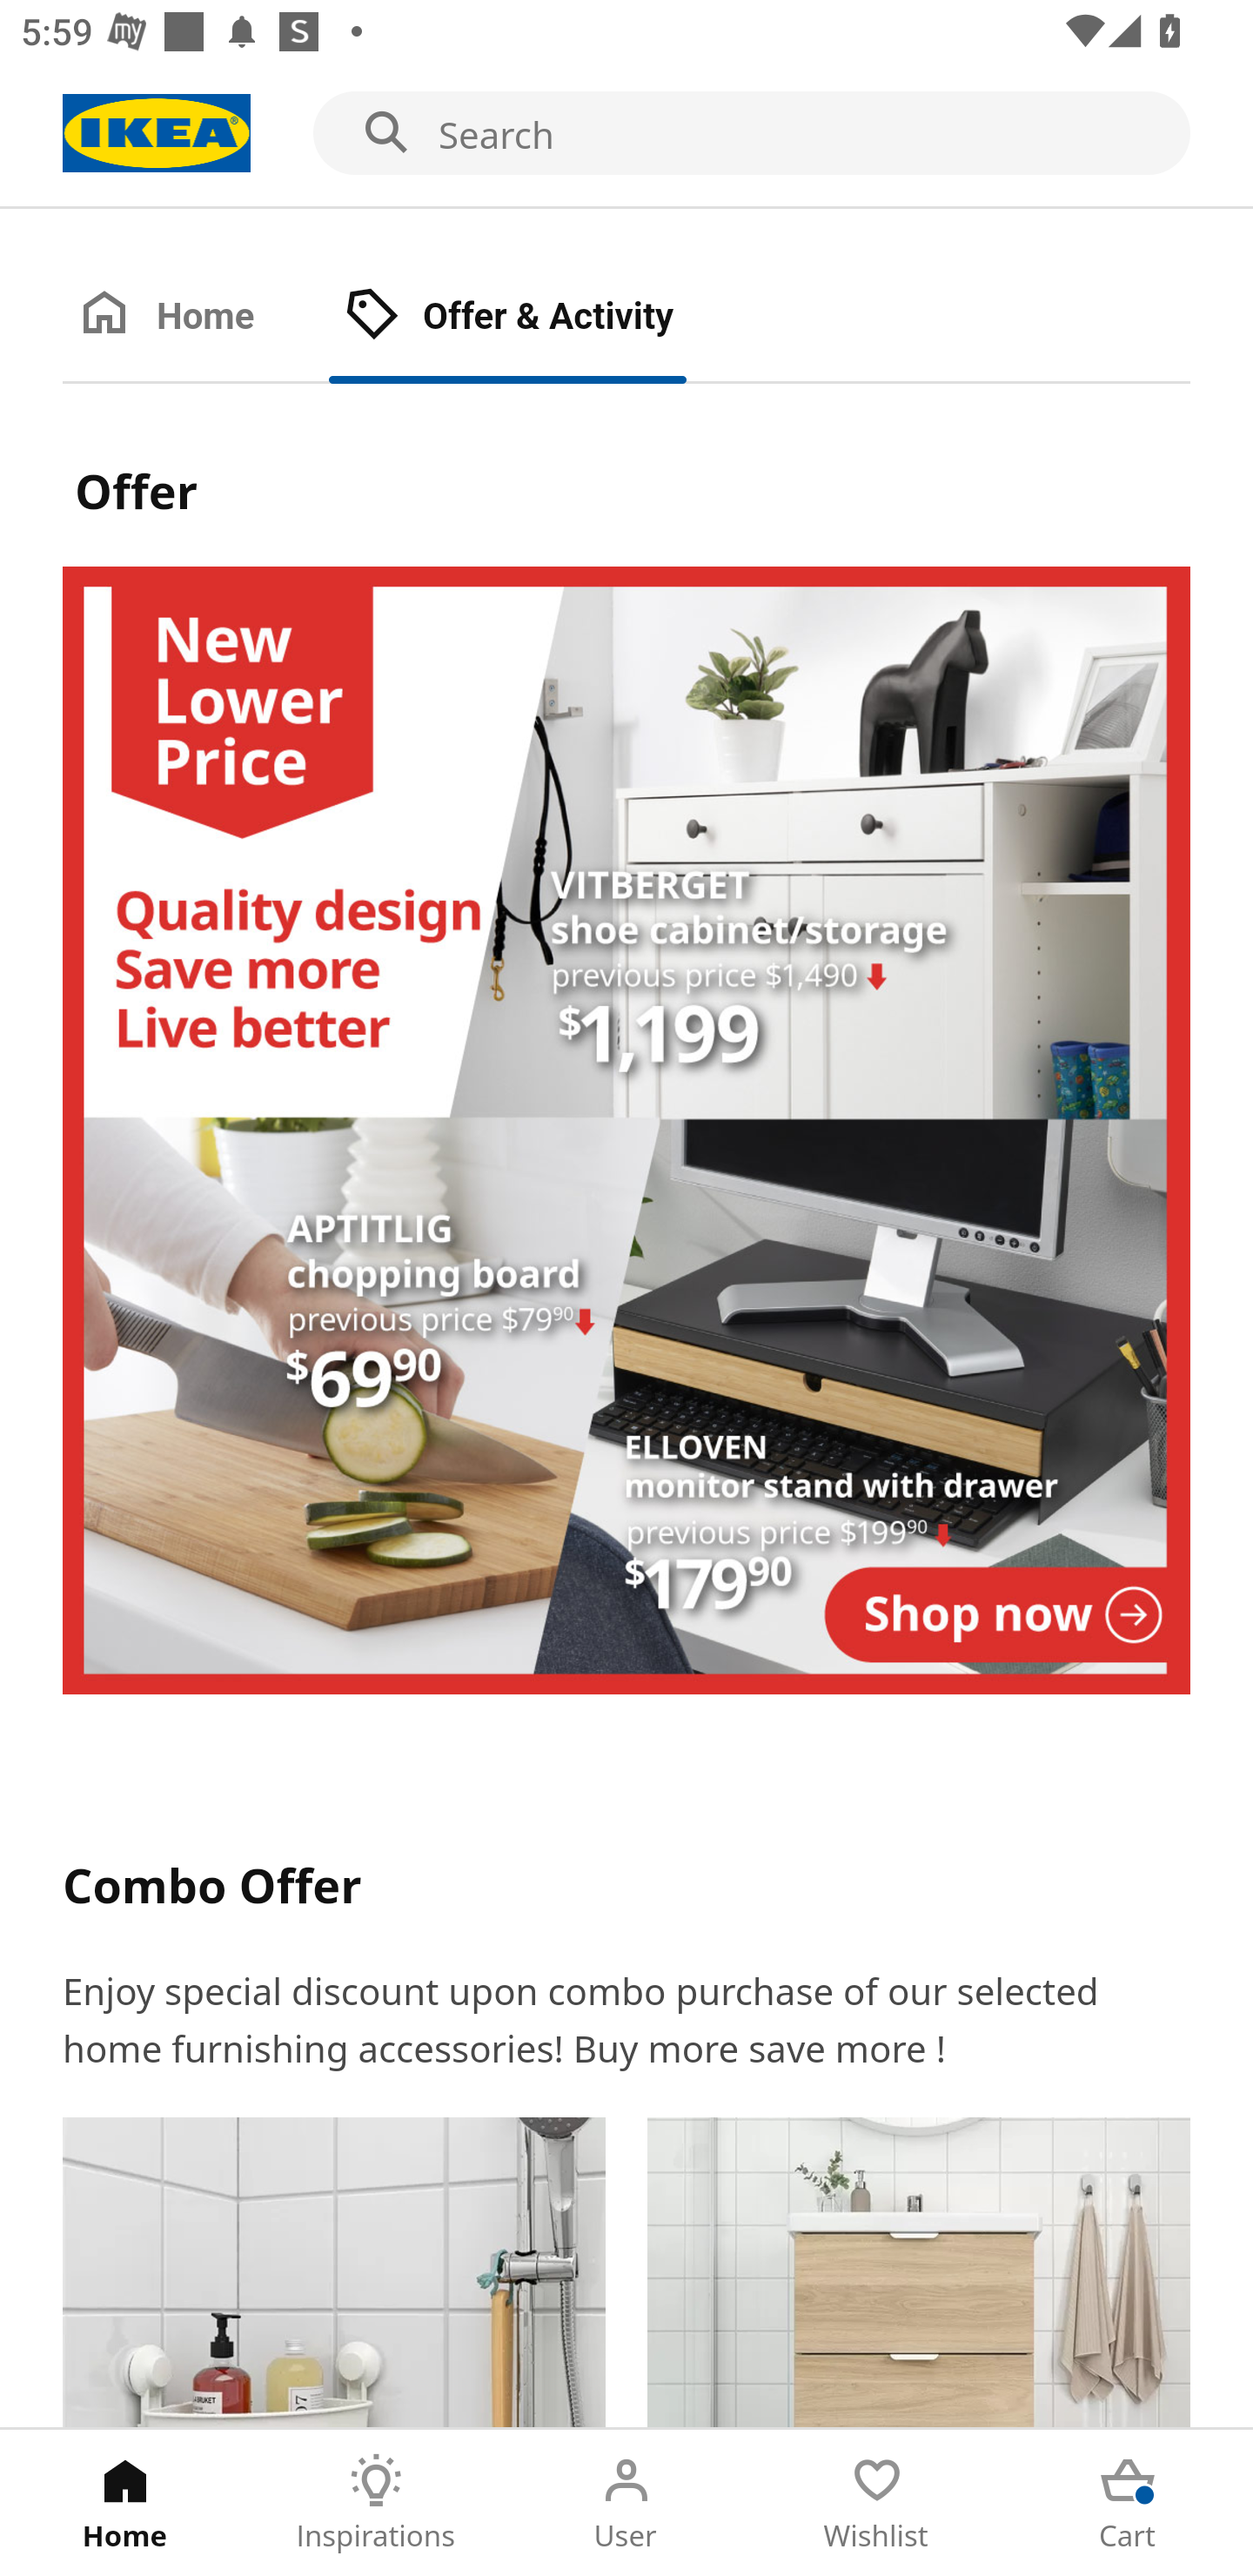 This screenshot has width=1253, height=2576. Describe the element at coordinates (626, 2503) in the screenshot. I see `User
Tab 3 of 5` at that location.